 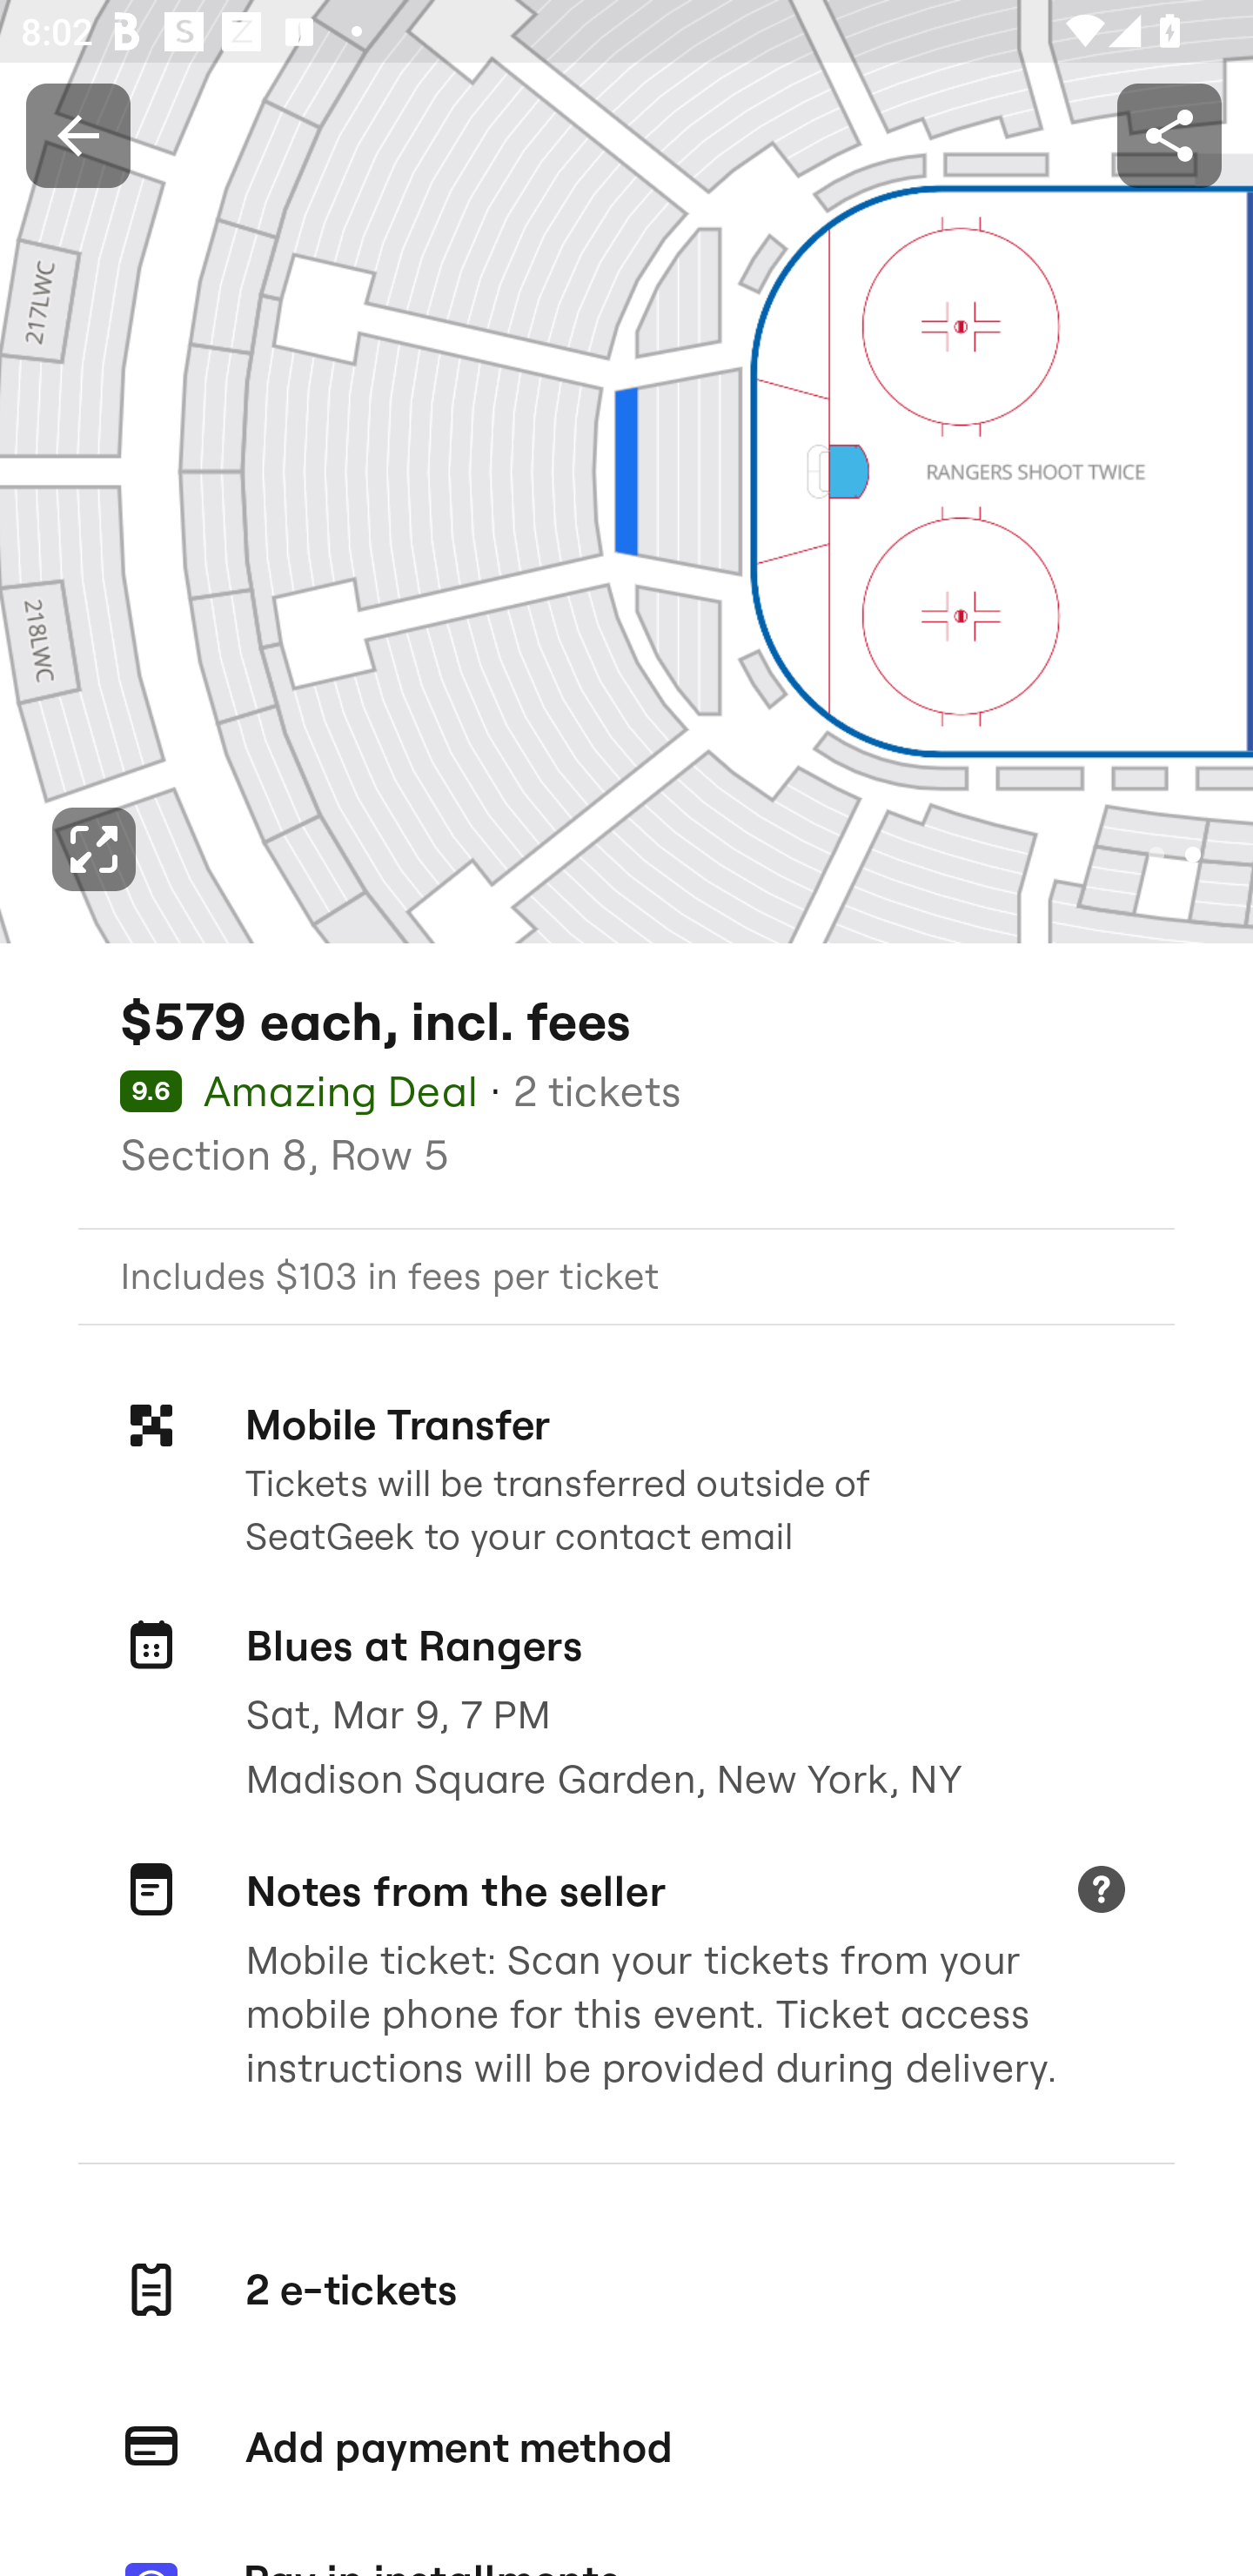 What do you see at coordinates (626, 2448) in the screenshot?
I see `Add payment method` at bounding box center [626, 2448].